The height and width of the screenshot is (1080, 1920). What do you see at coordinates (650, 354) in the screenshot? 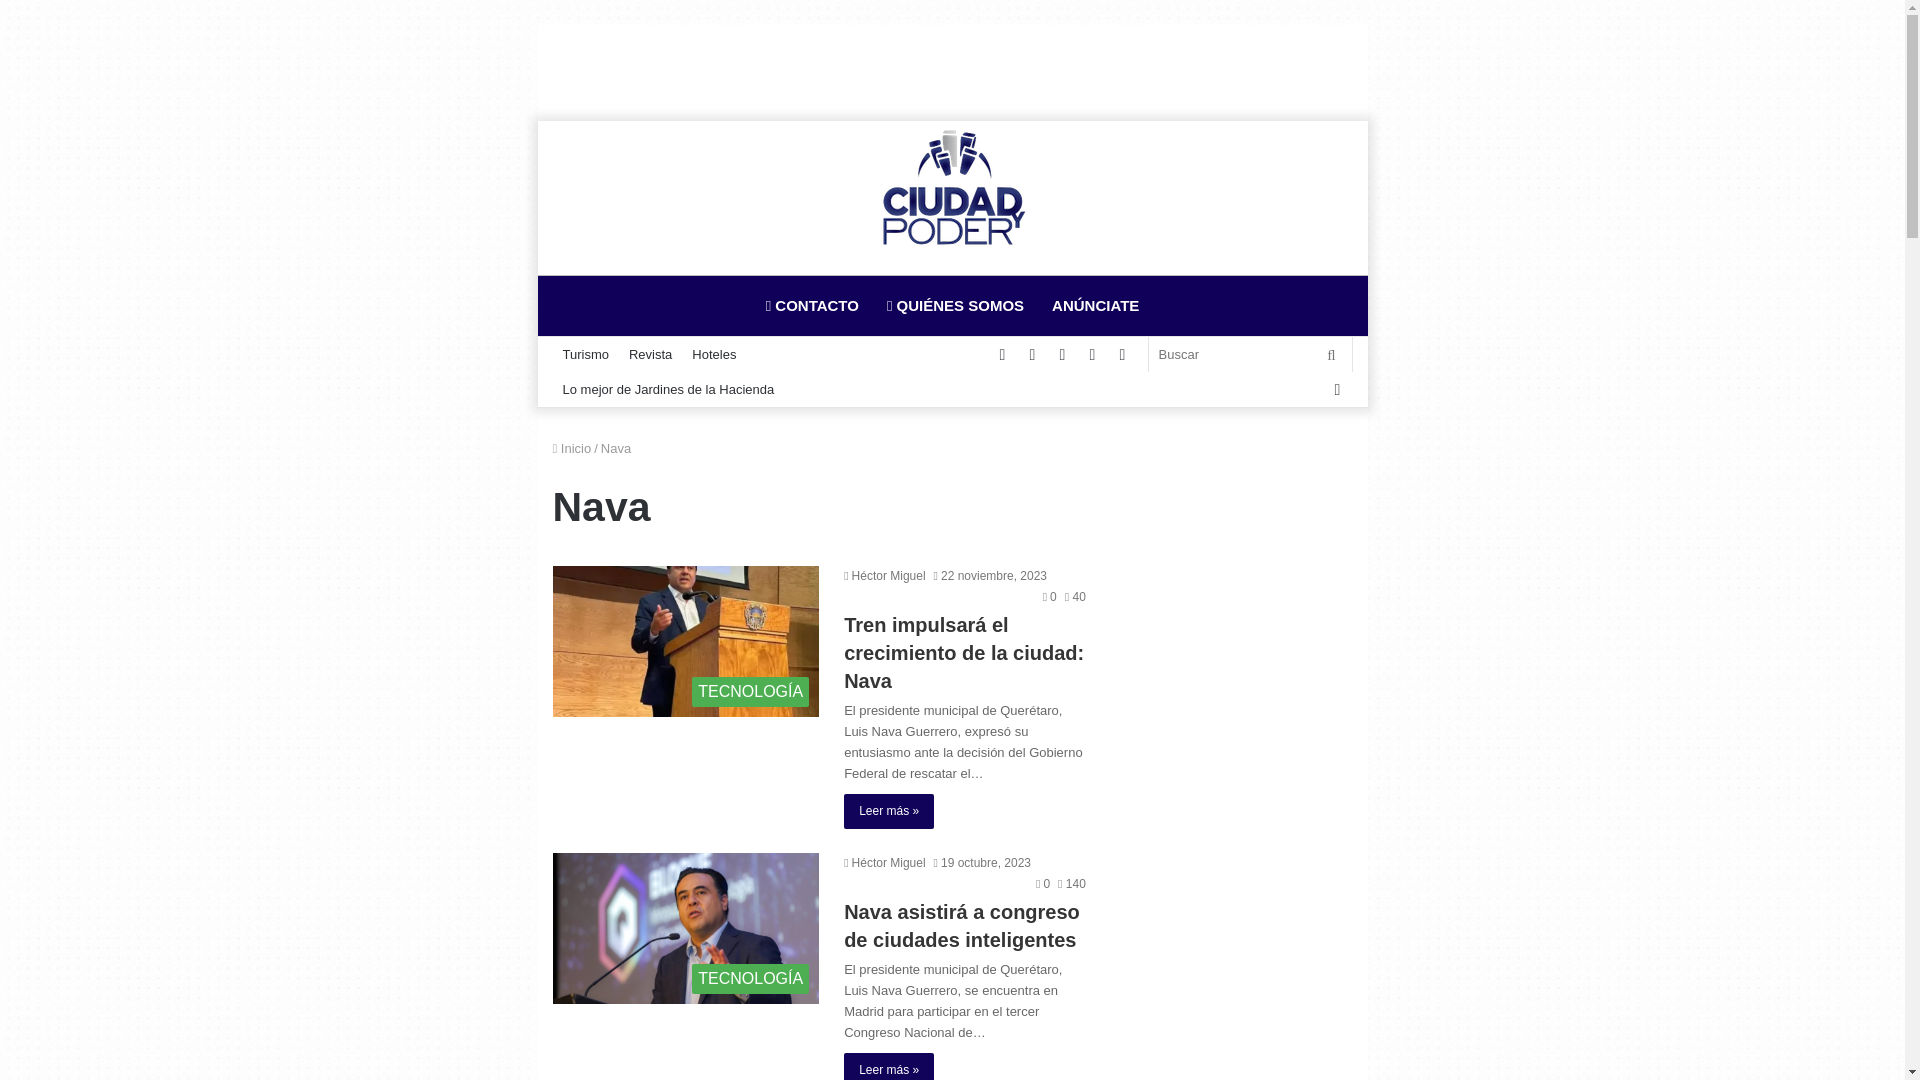
I see `Revista` at bounding box center [650, 354].